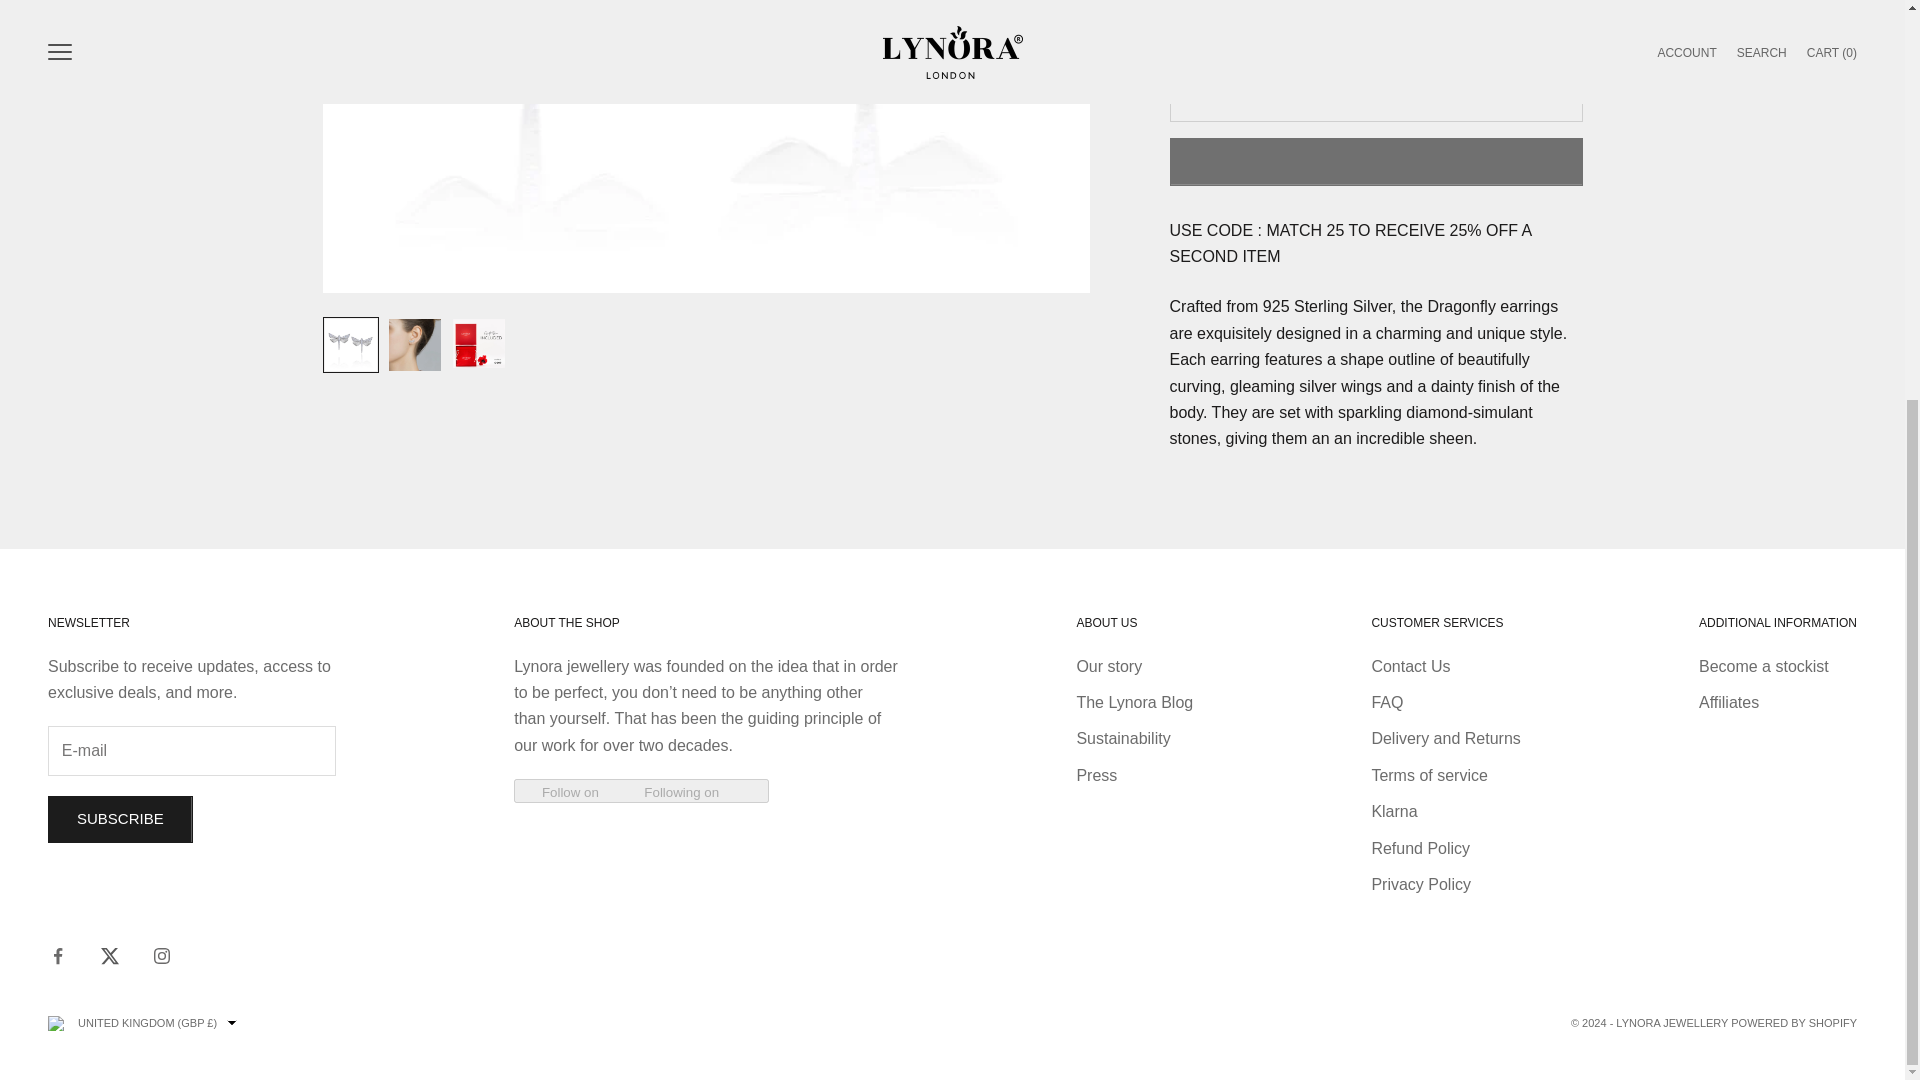 The image size is (1920, 1080). I want to click on Klarna, so click(1393, 811).